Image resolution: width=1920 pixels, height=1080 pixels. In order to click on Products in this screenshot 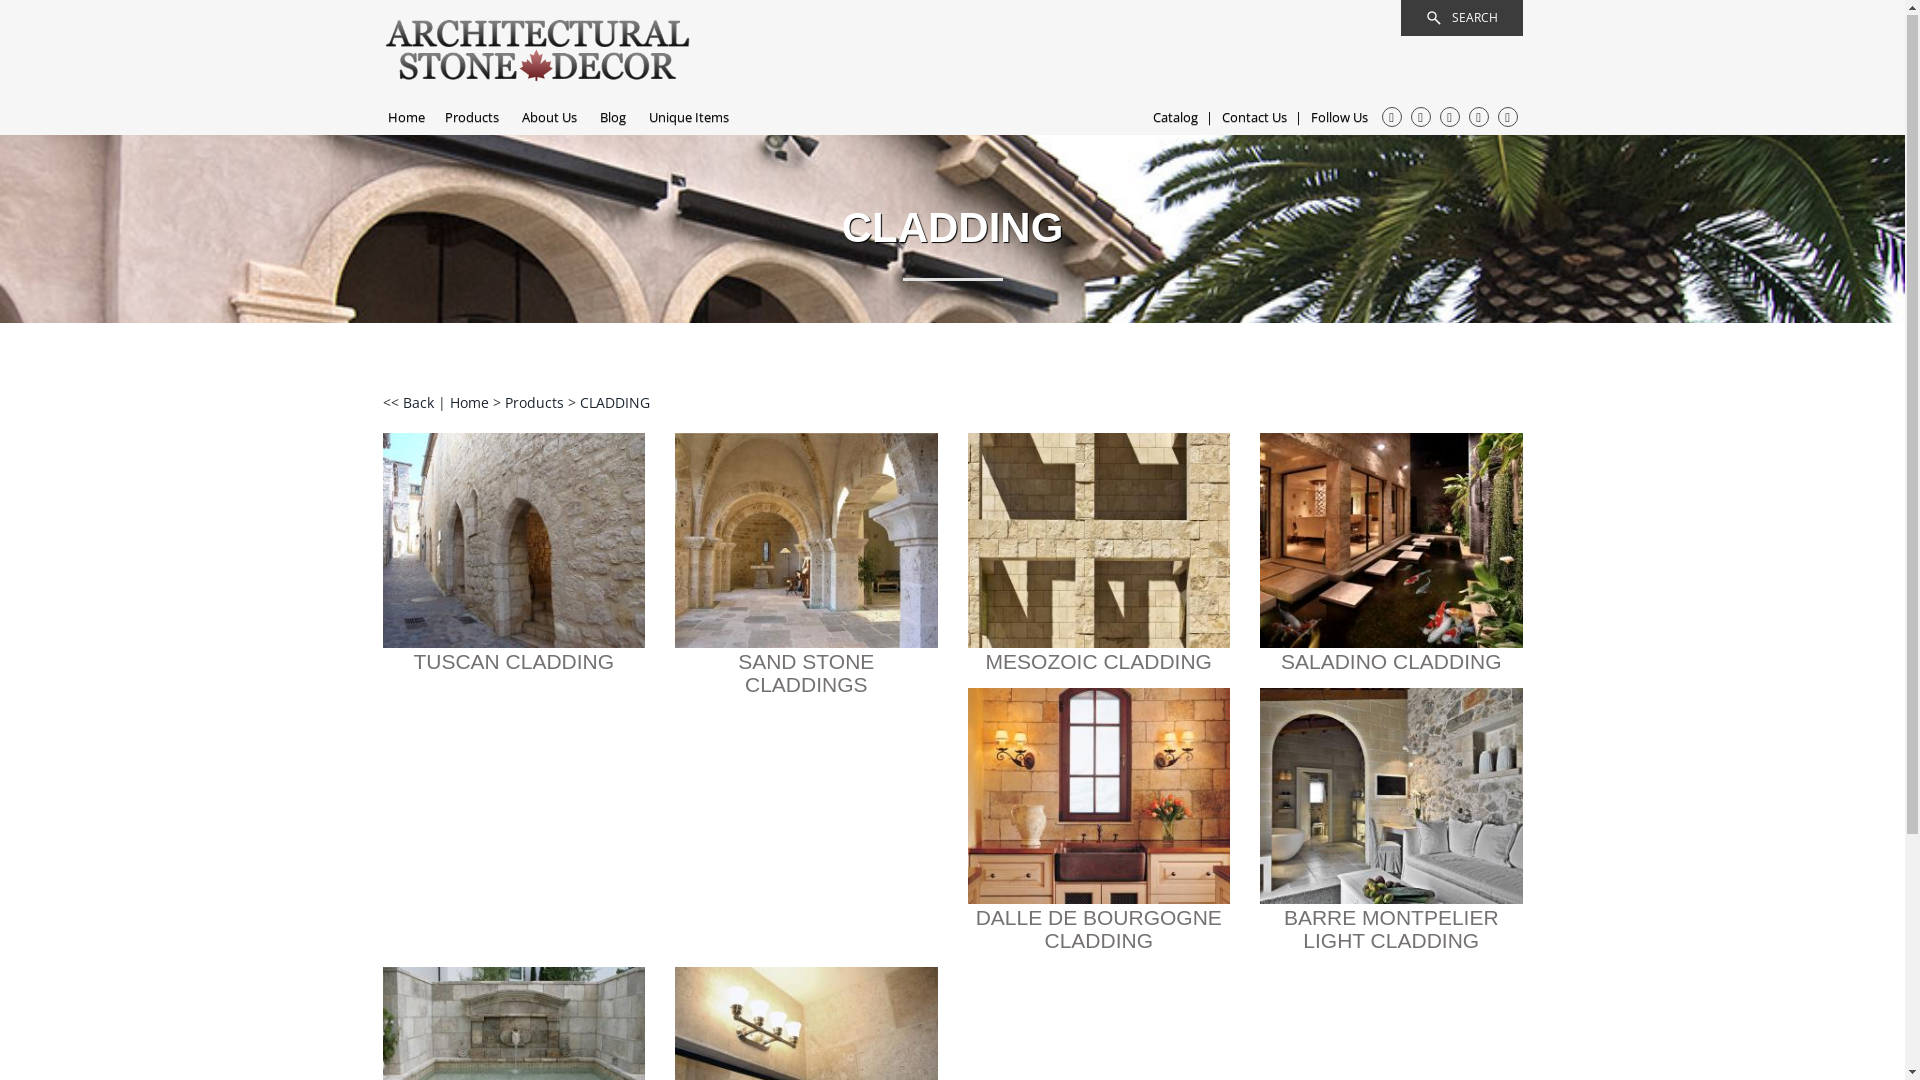, I will do `click(536, 404)`.